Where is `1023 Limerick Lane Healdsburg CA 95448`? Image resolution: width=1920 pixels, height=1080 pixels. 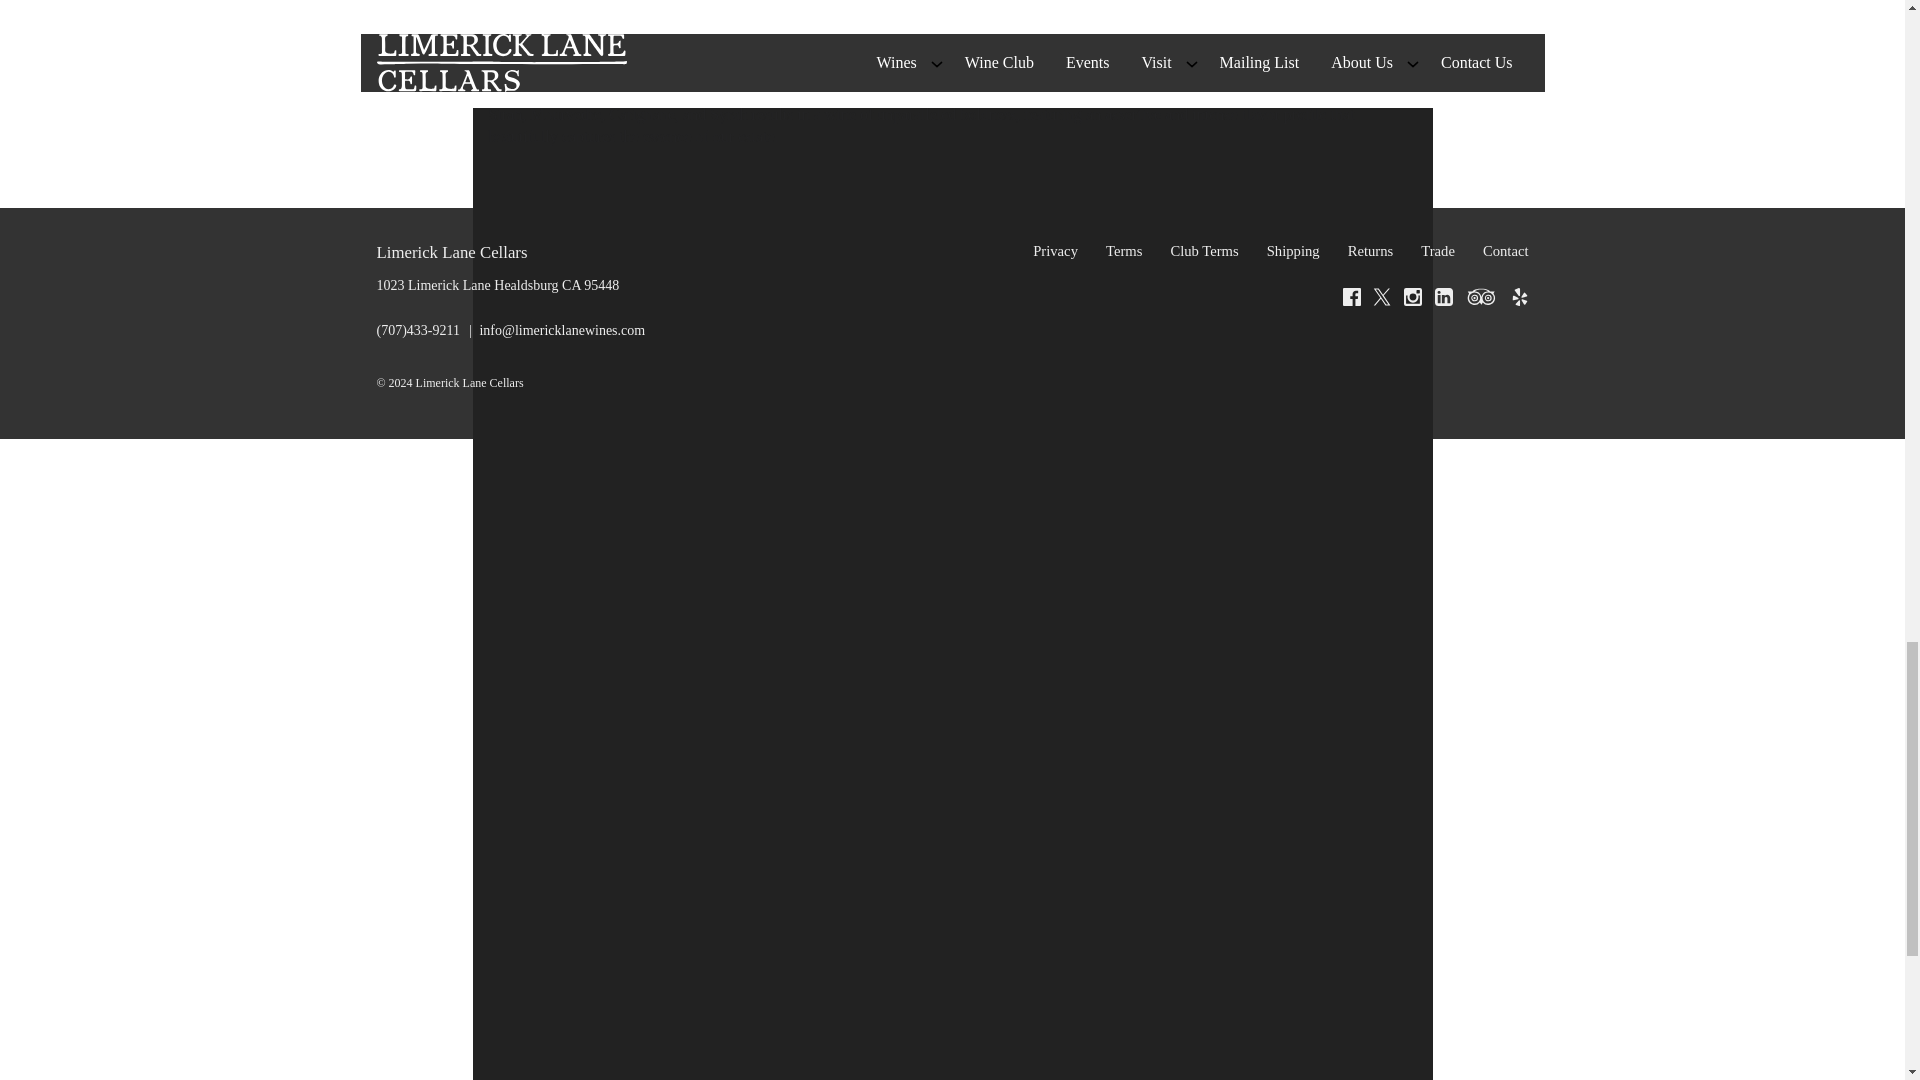 1023 Limerick Lane Healdsburg CA 95448 is located at coordinates (497, 284).